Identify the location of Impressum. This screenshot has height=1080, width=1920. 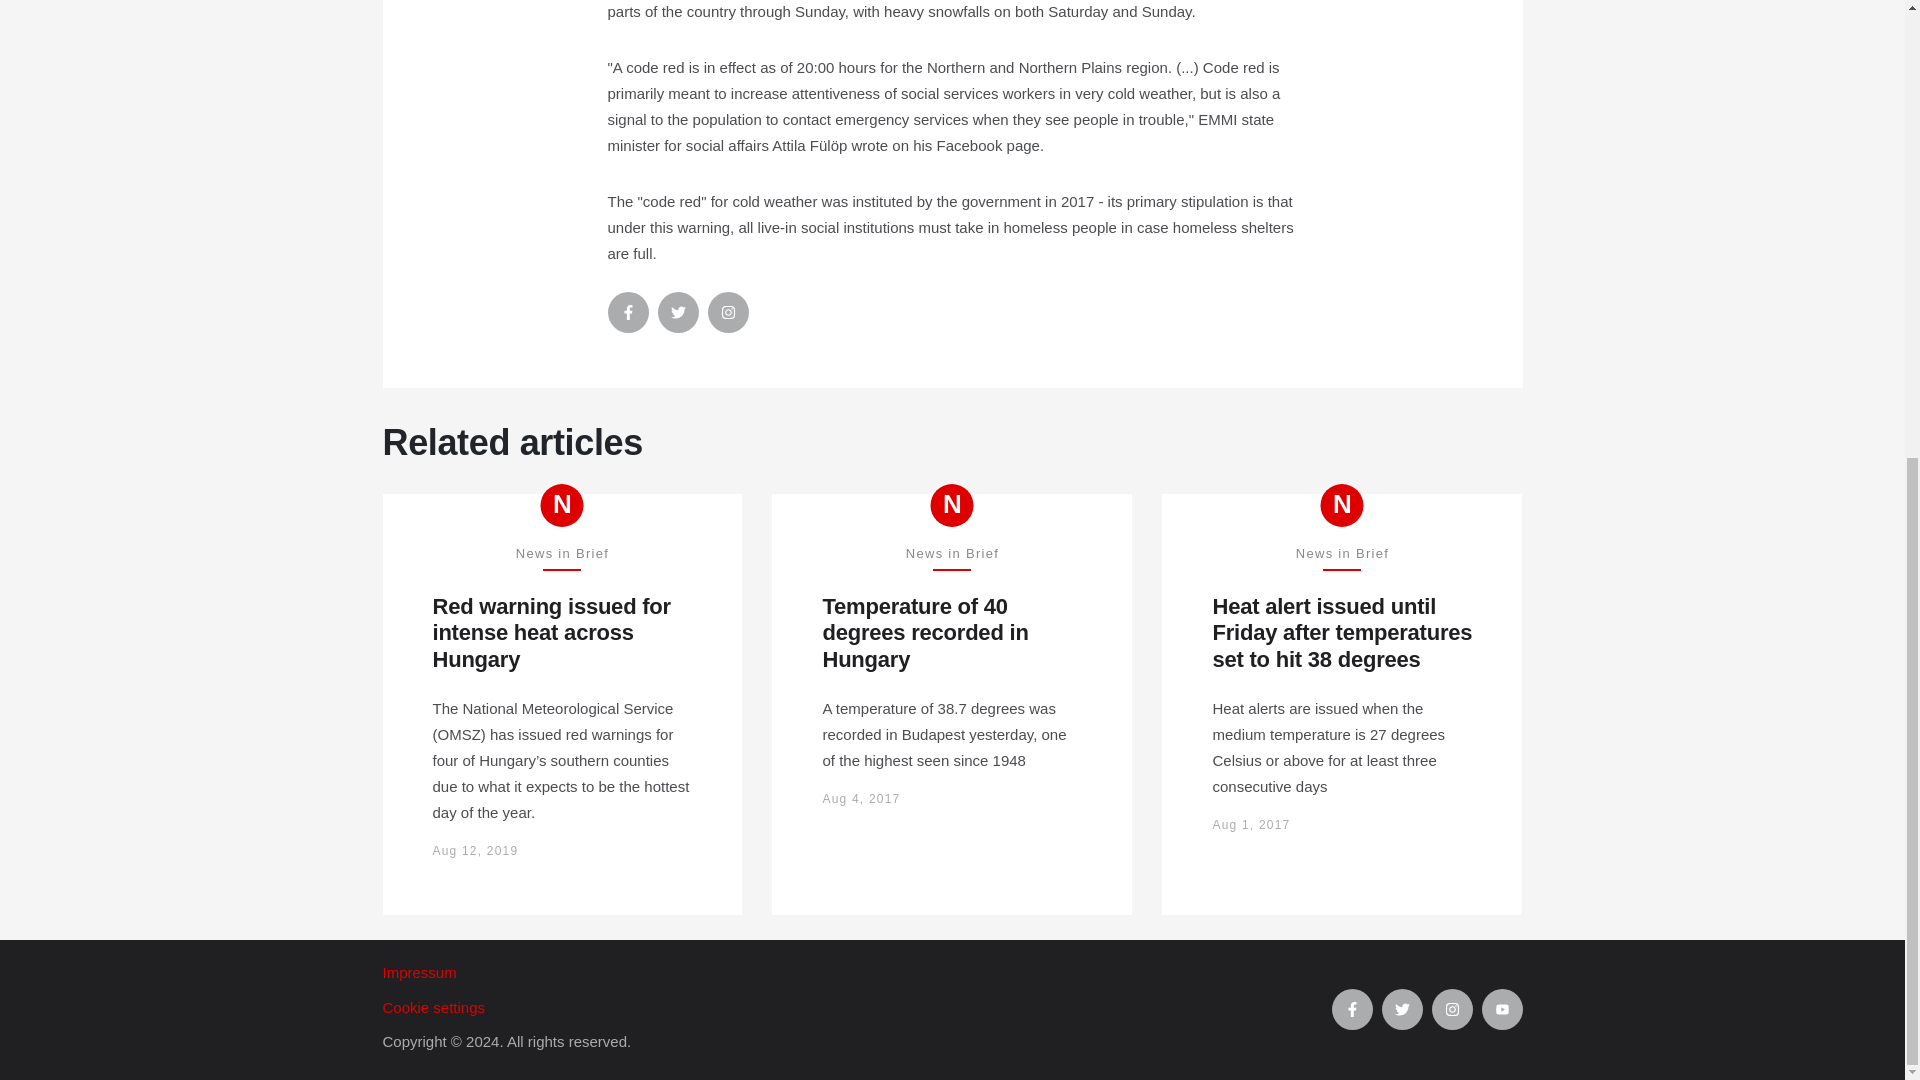
(856, 973).